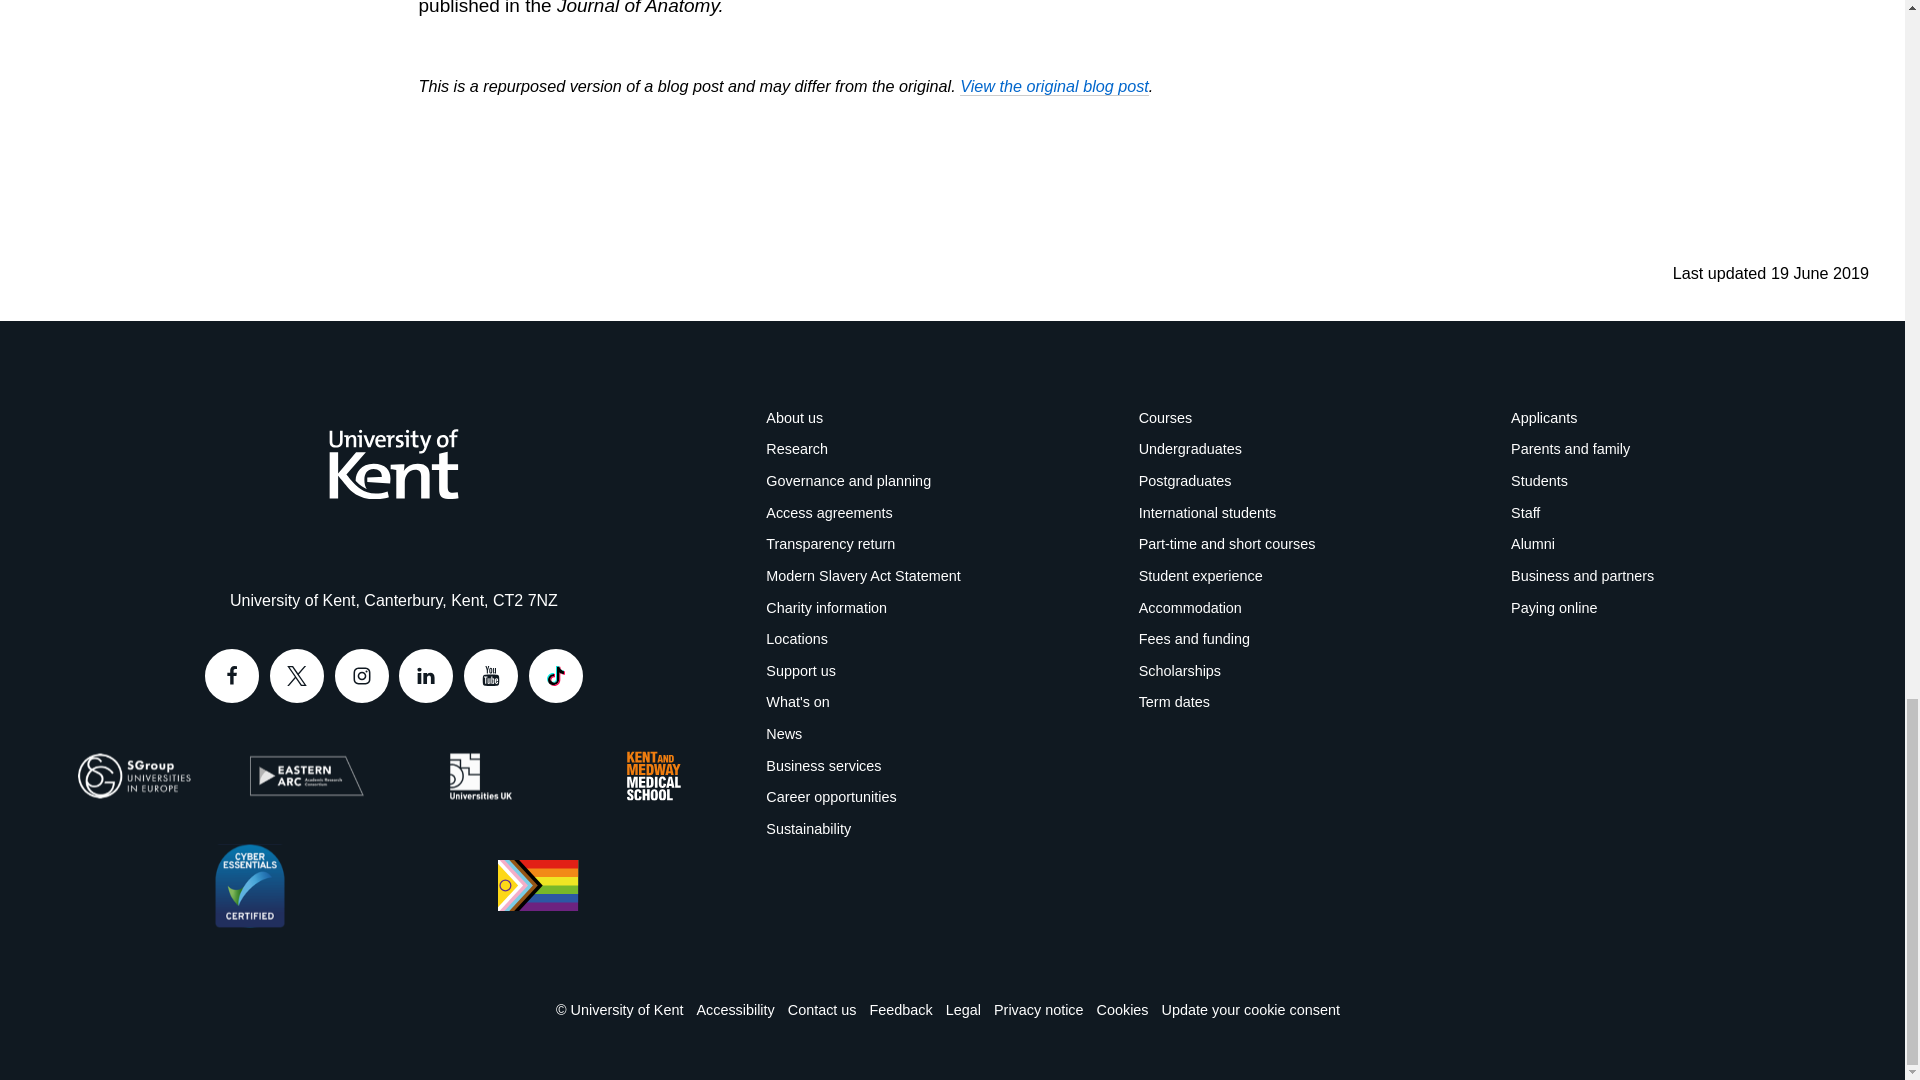 Image resolution: width=1920 pixels, height=1080 pixels. I want to click on Connect with us on LinkedIn, so click(426, 676).